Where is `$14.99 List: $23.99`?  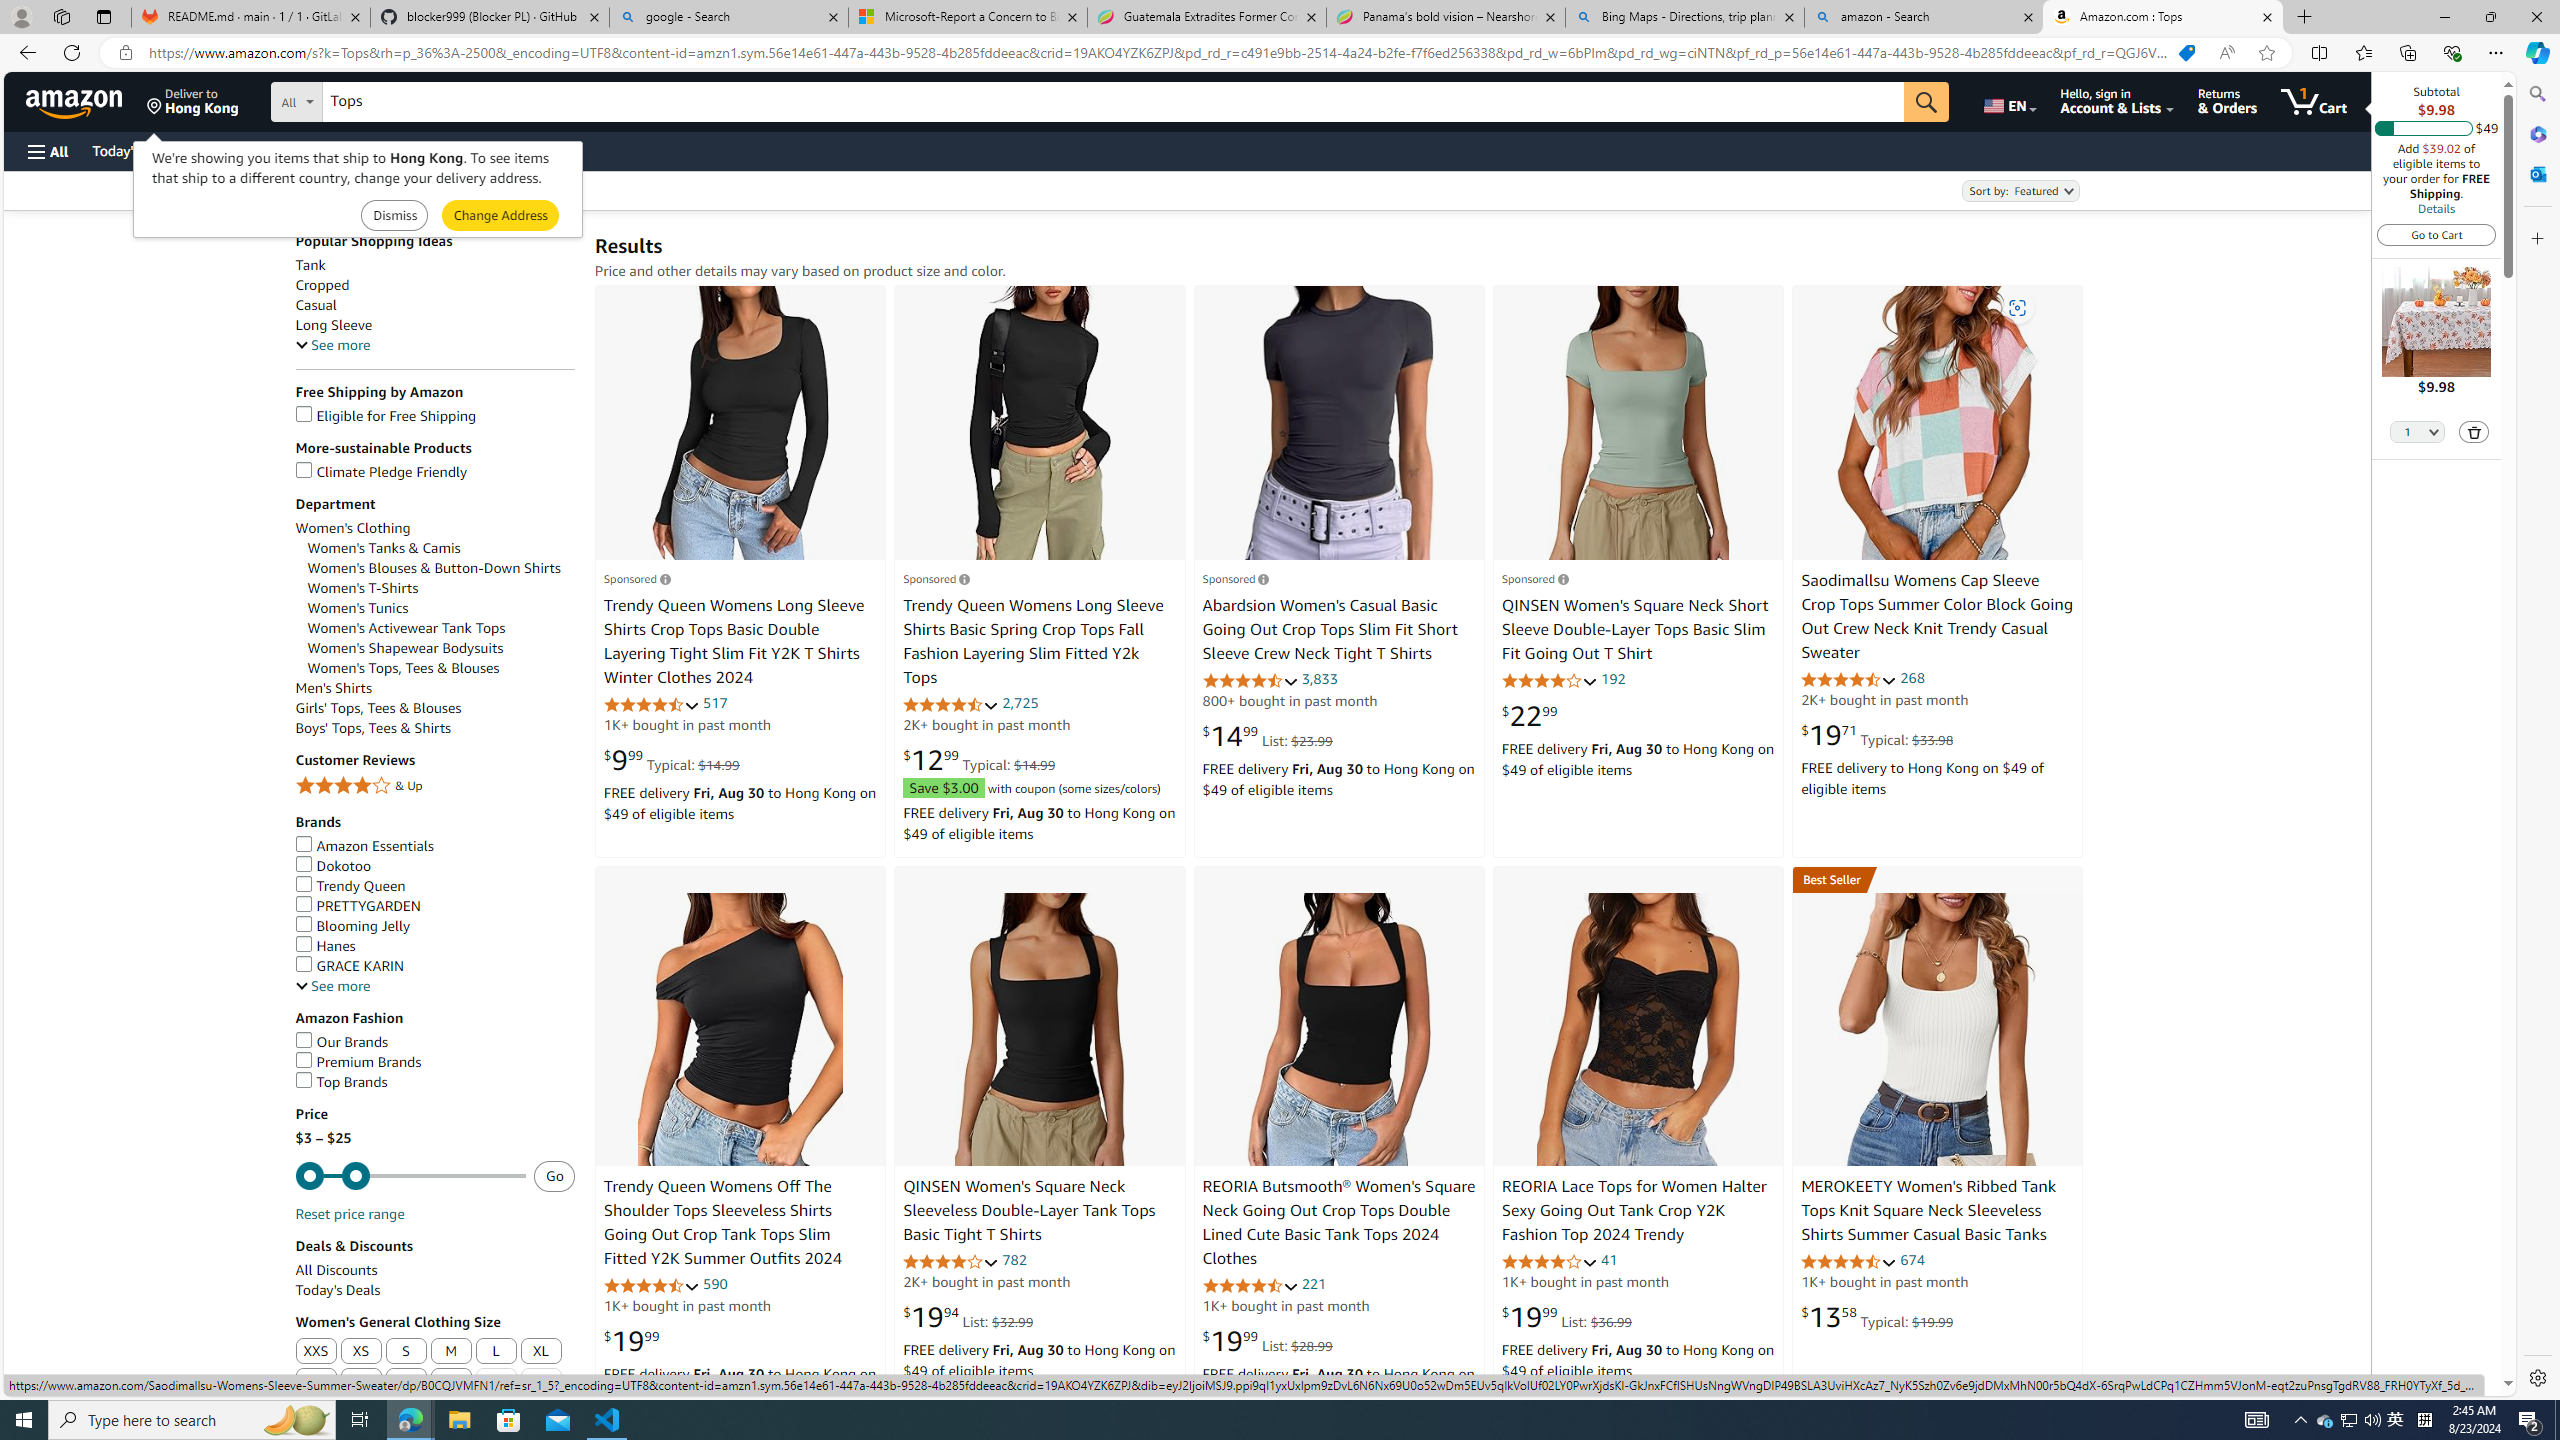
$14.99 List: $23.99 is located at coordinates (1268, 736).